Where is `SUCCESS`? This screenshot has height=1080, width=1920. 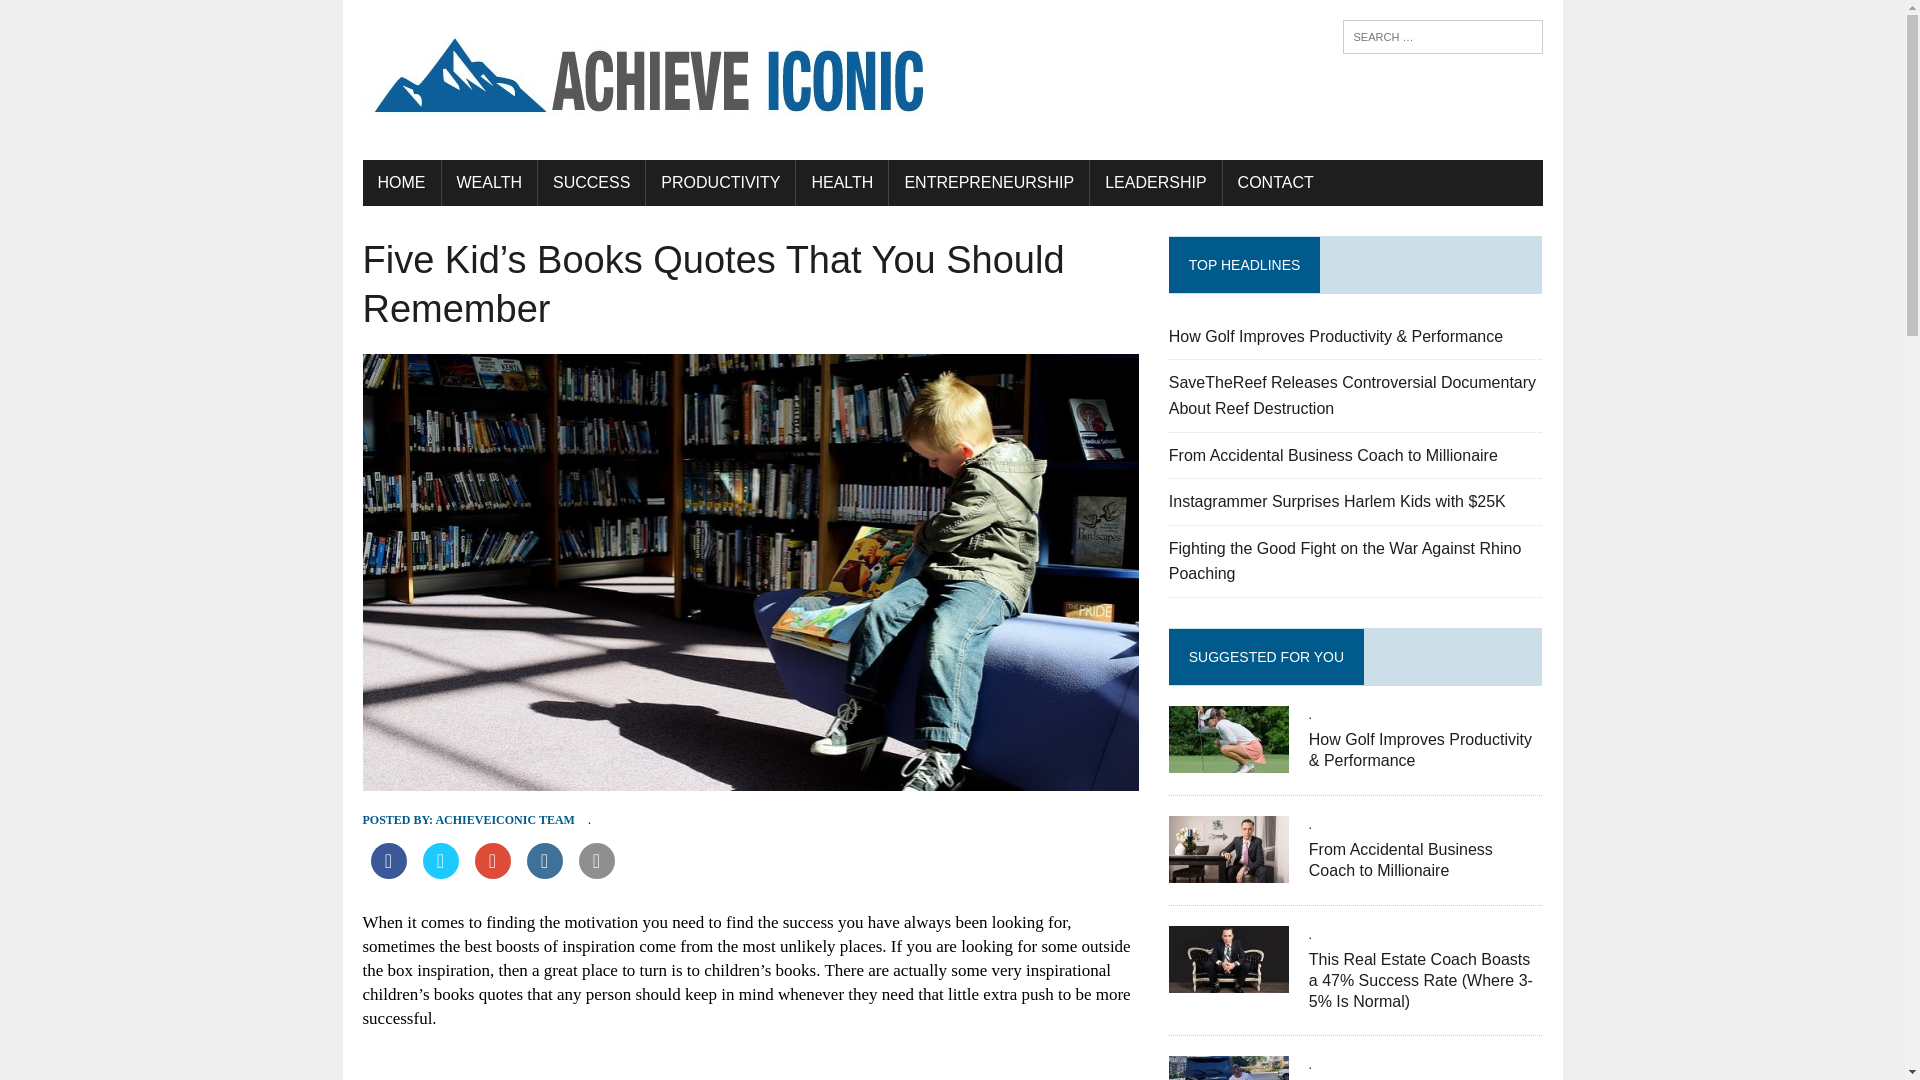
SUCCESS is located at coordinates (591, 182).